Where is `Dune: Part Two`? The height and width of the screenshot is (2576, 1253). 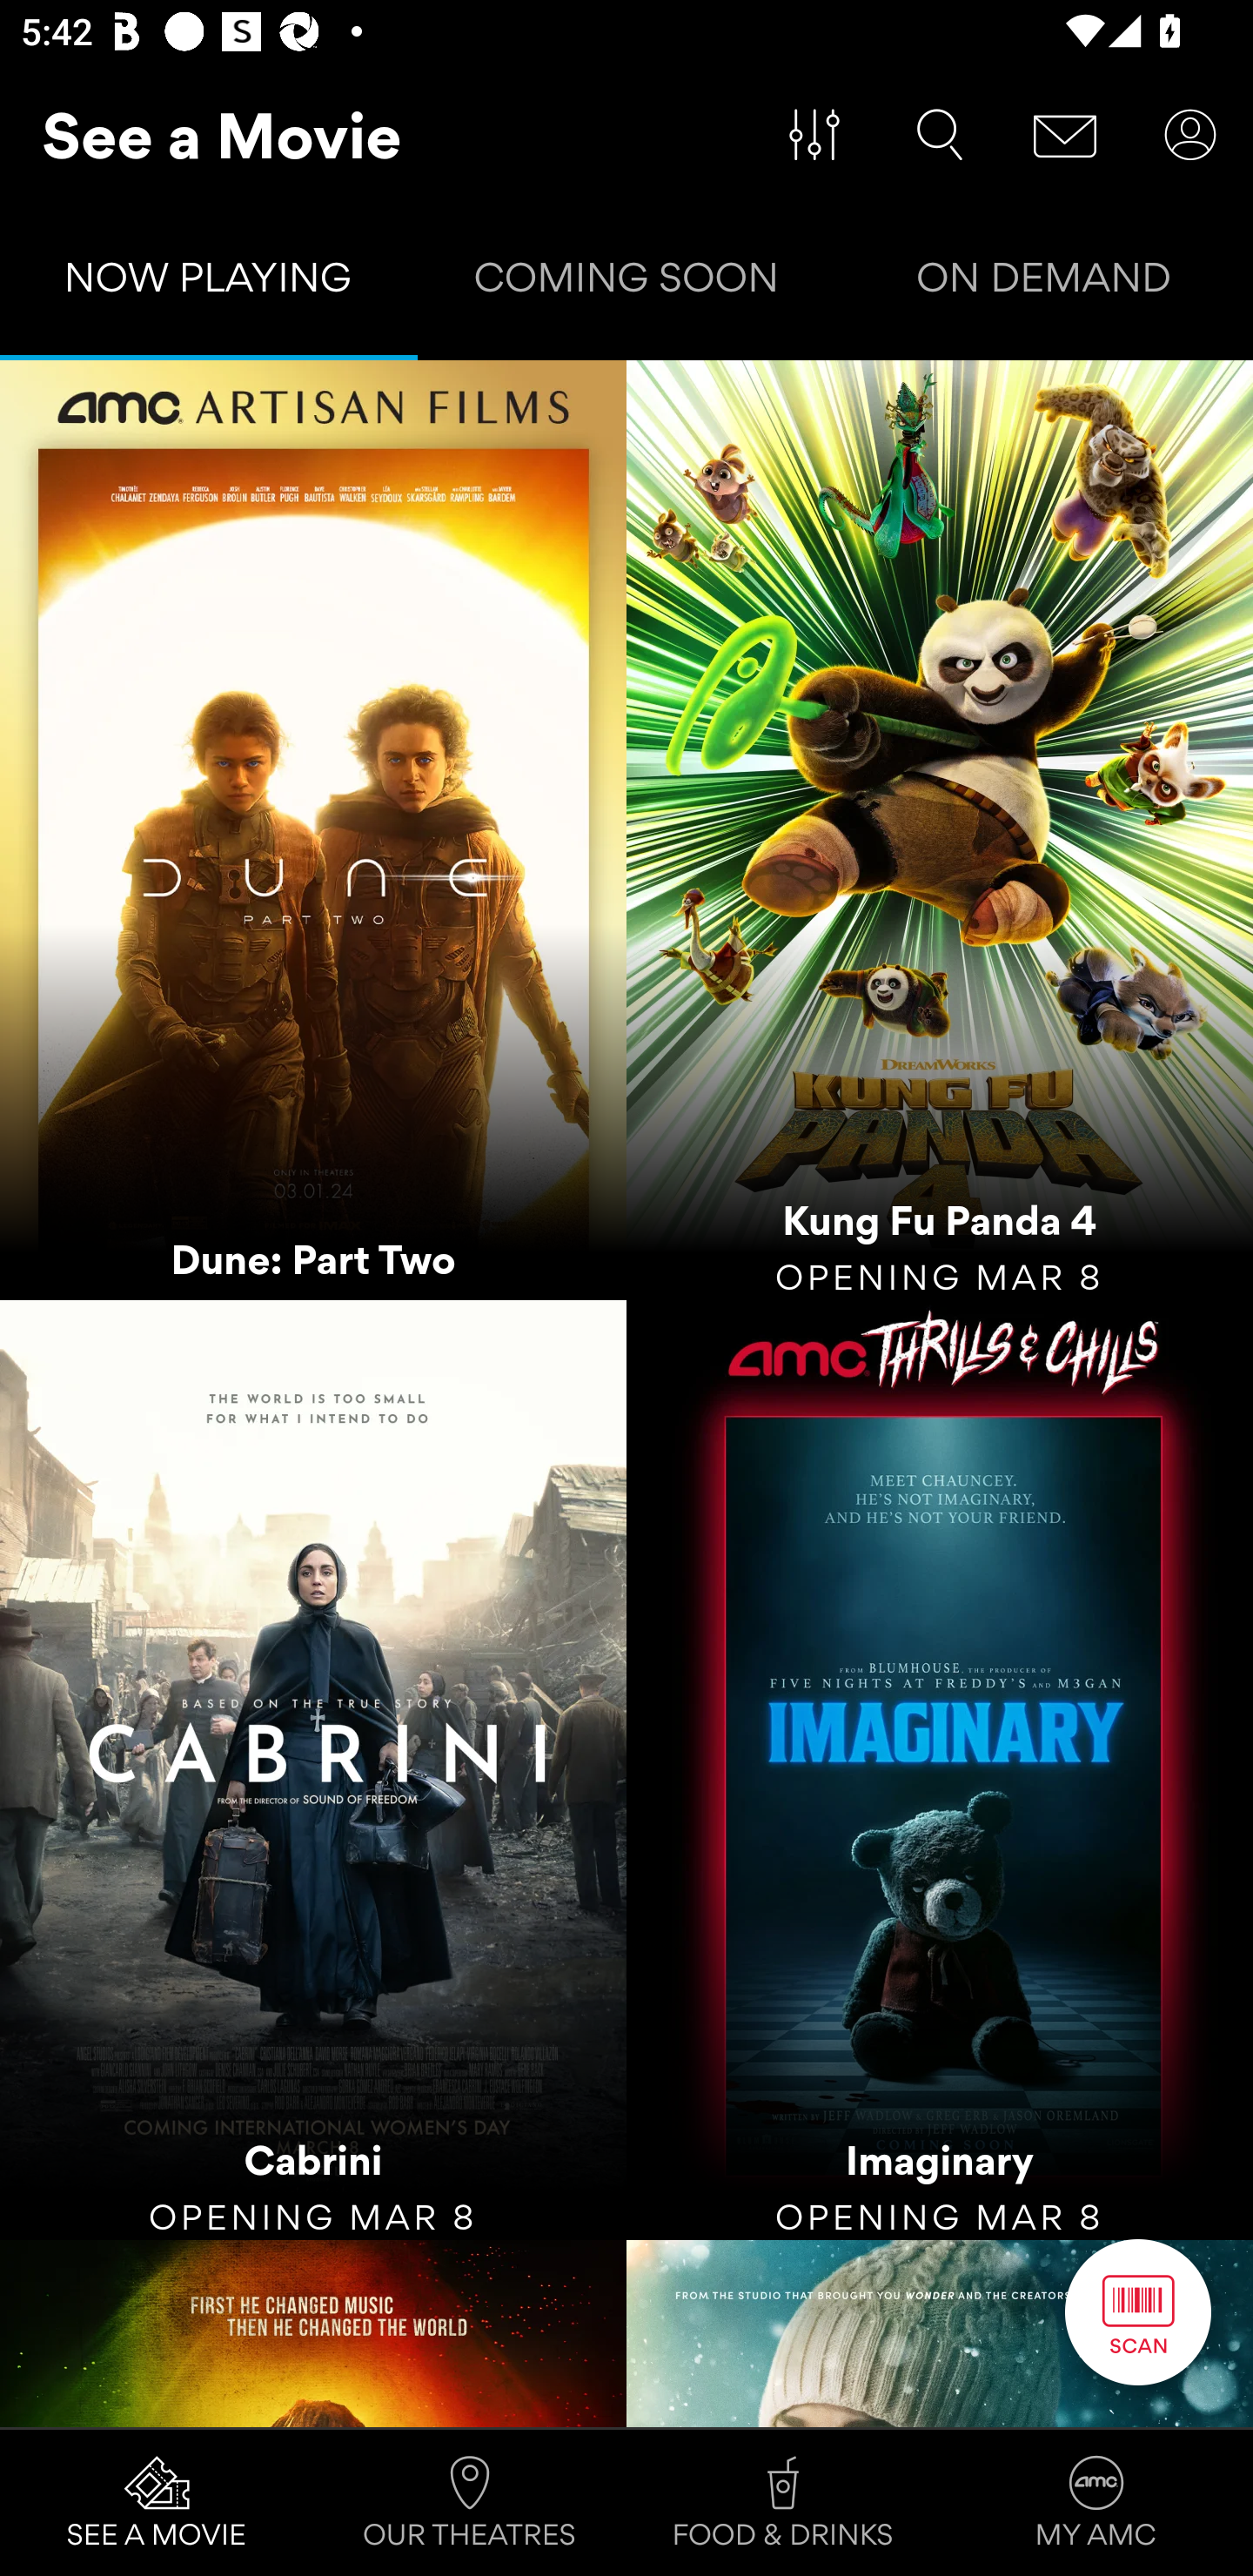
Dune: Part Two is located at coordinates (313, 830).